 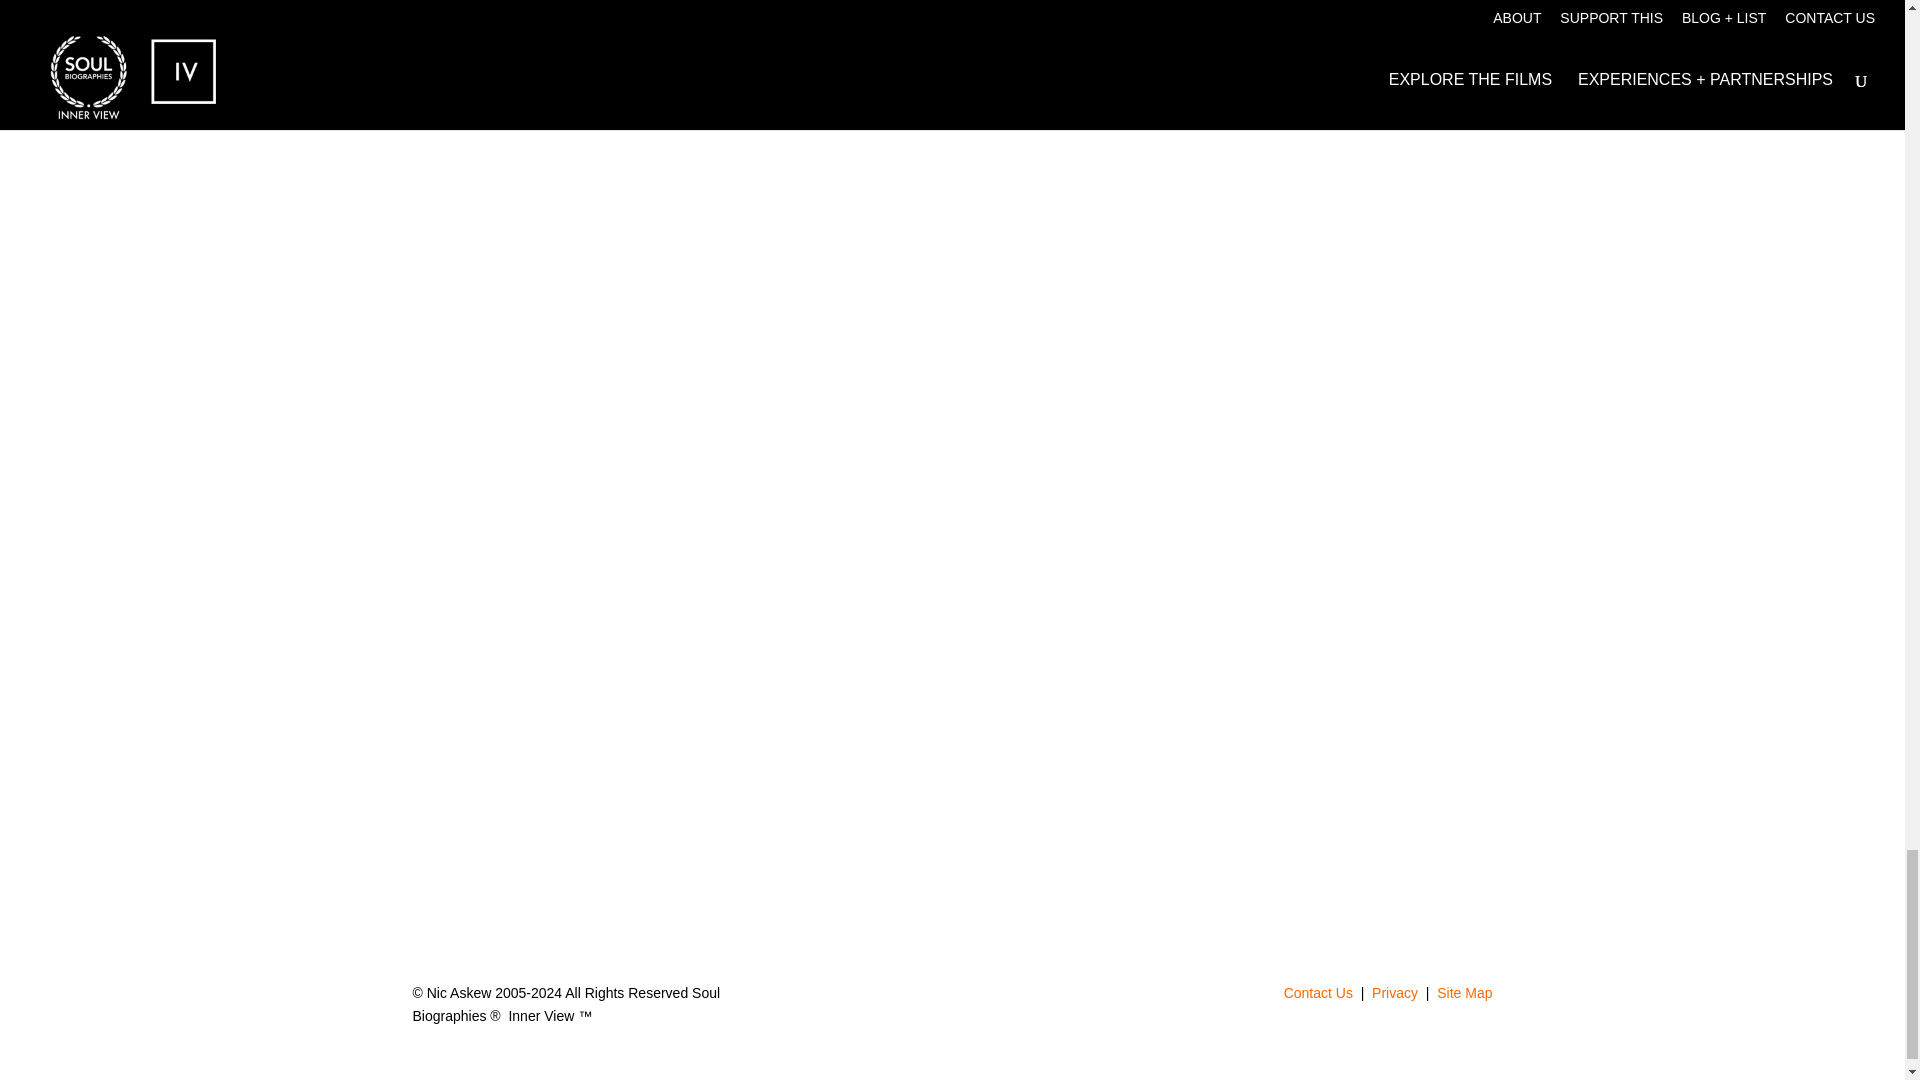 What do you see at coordinates (892, 998) in the screenshot?
I see `Follow on LinkedIn` at bounding box center [892, 998].